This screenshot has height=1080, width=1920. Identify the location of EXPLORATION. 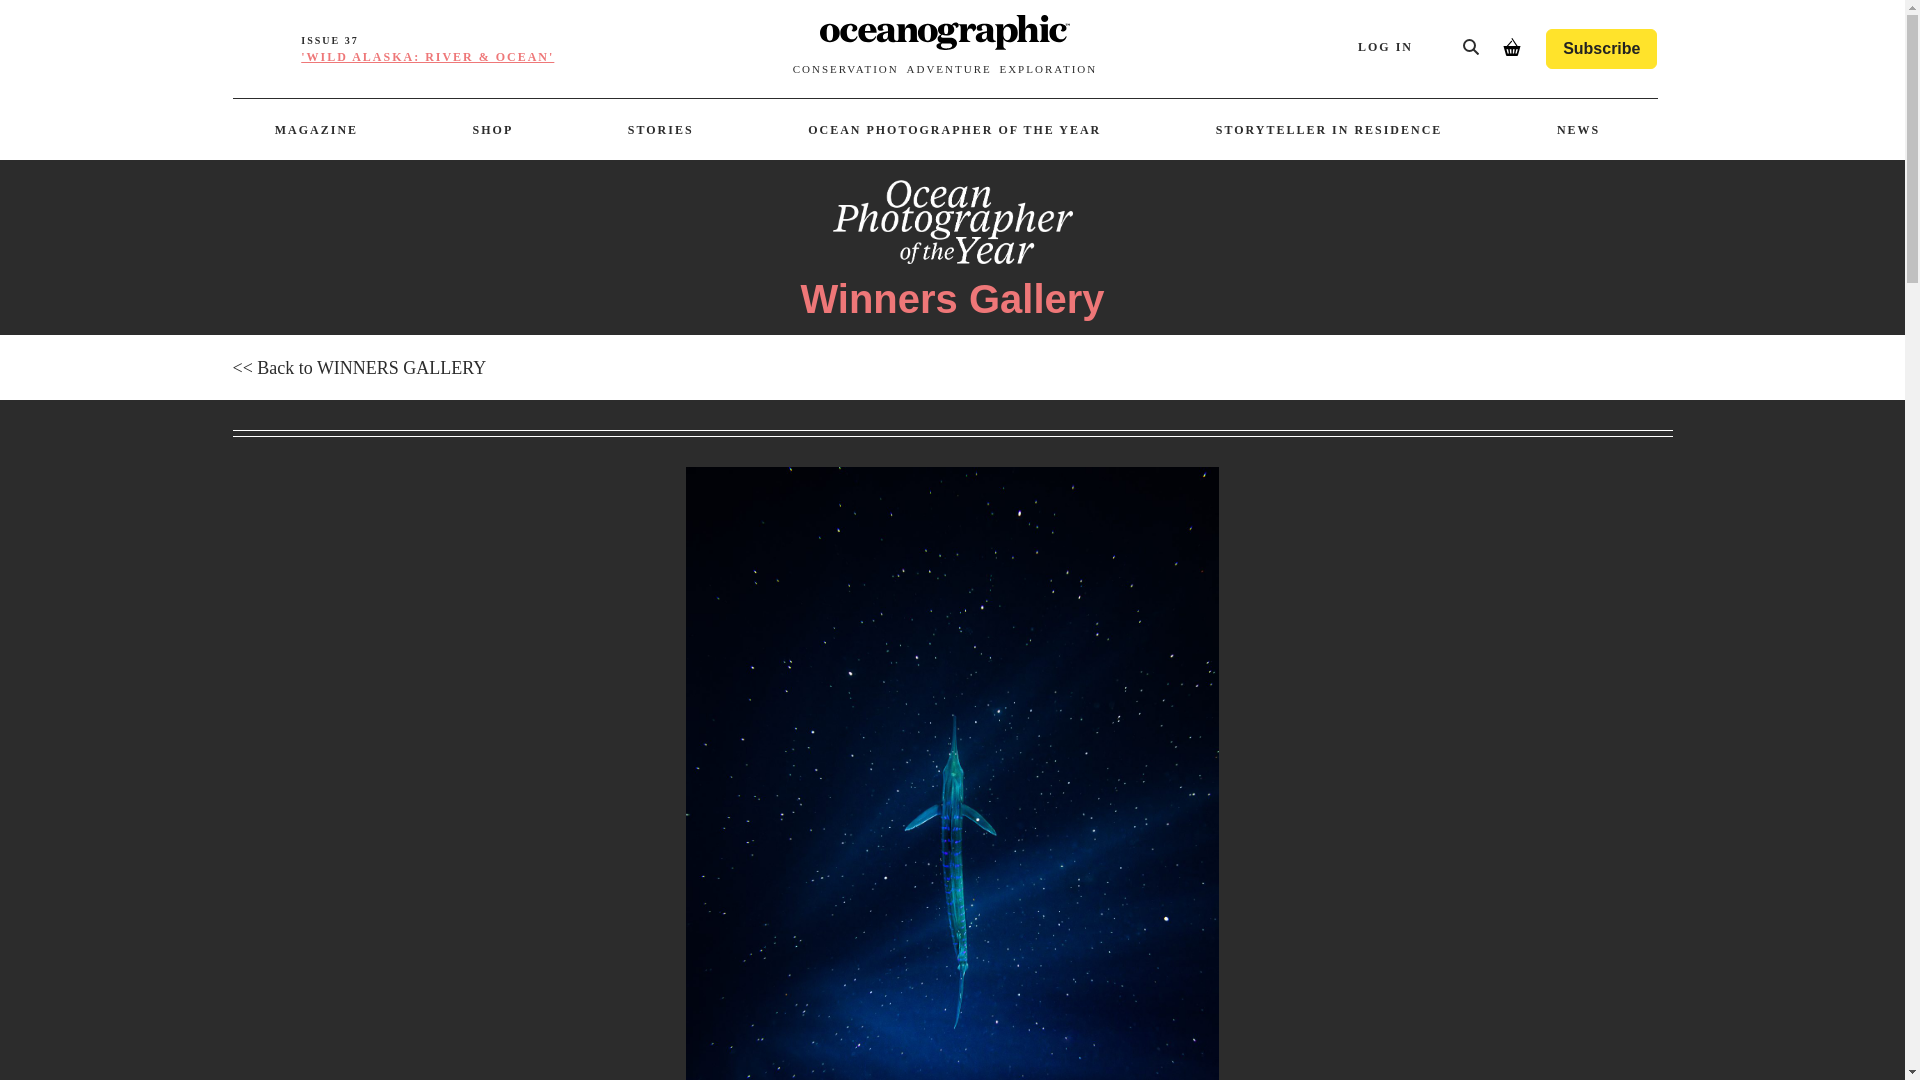
(1047, 69).